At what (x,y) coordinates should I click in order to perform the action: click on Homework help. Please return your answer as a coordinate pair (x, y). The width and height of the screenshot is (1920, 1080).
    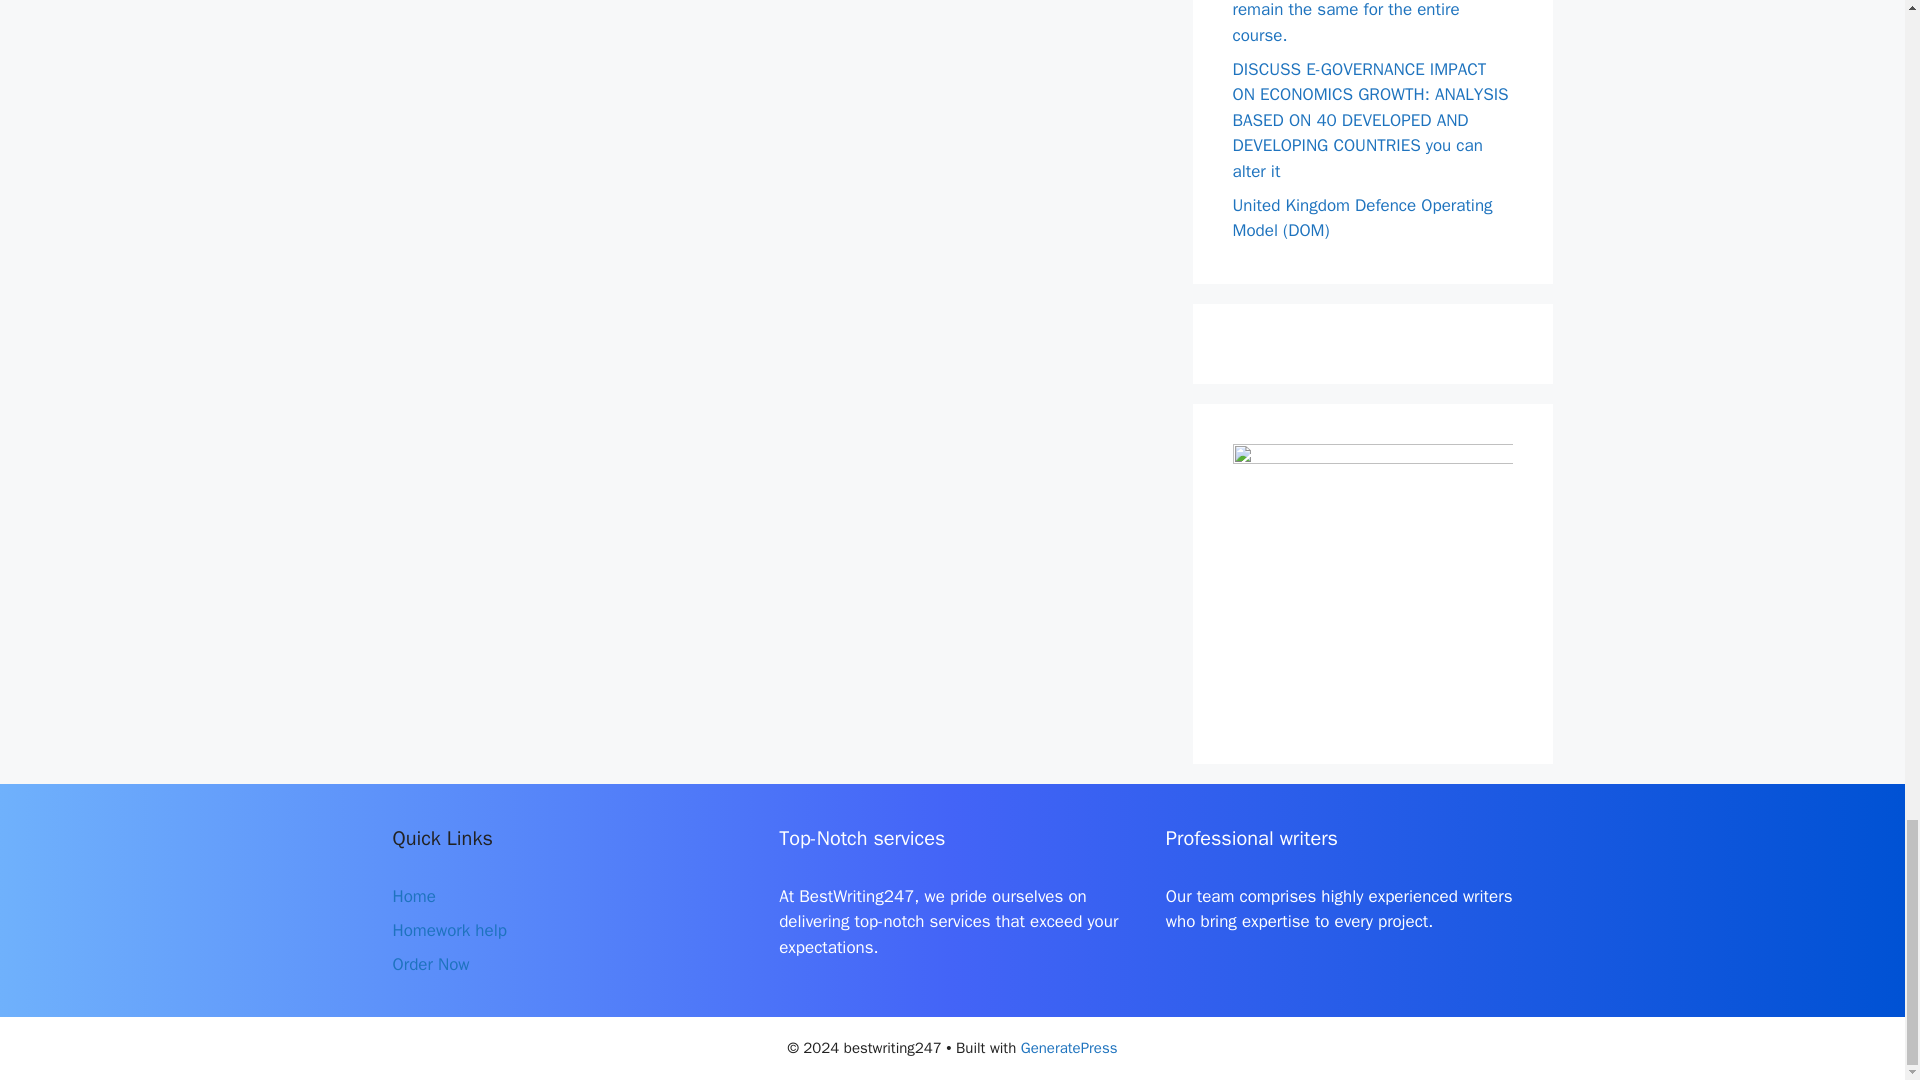
    Looking at the image, I should click on (448, 930).